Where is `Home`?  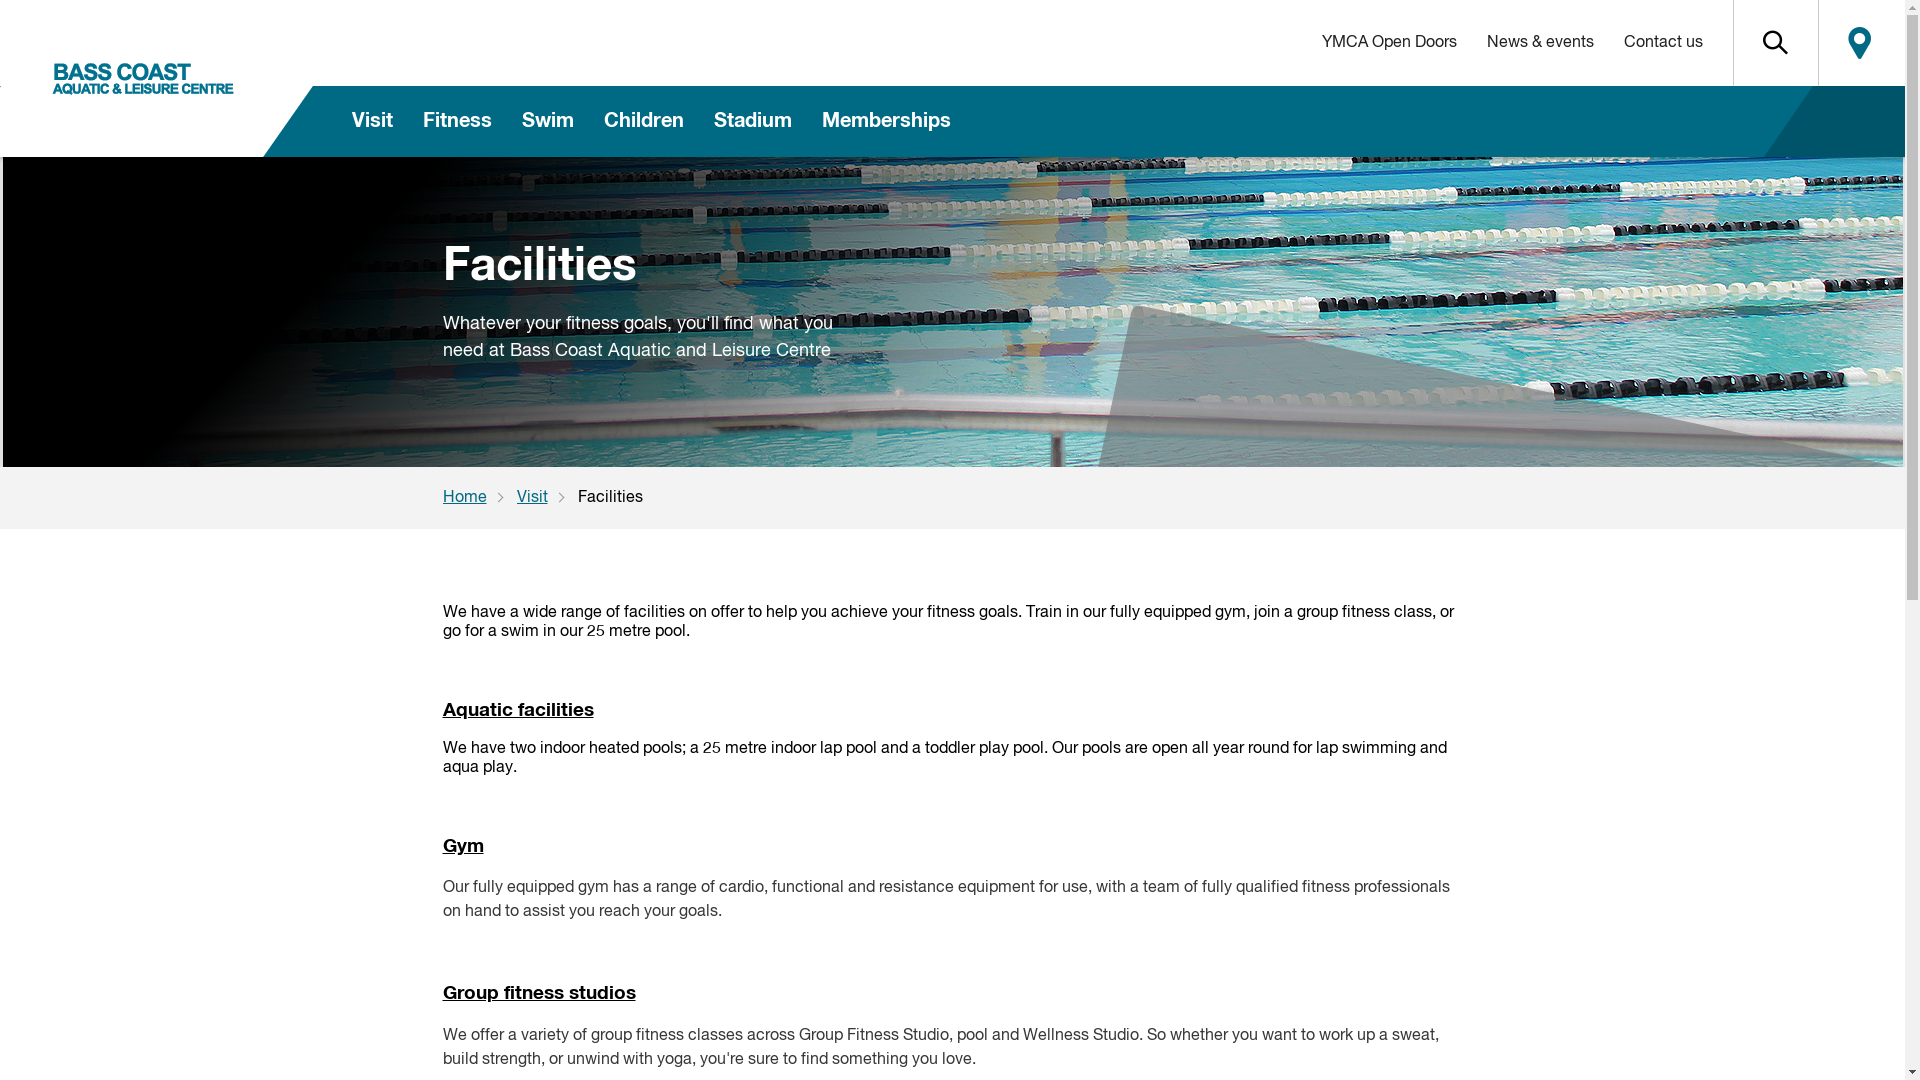
Home is located at coordinates (479, 498).